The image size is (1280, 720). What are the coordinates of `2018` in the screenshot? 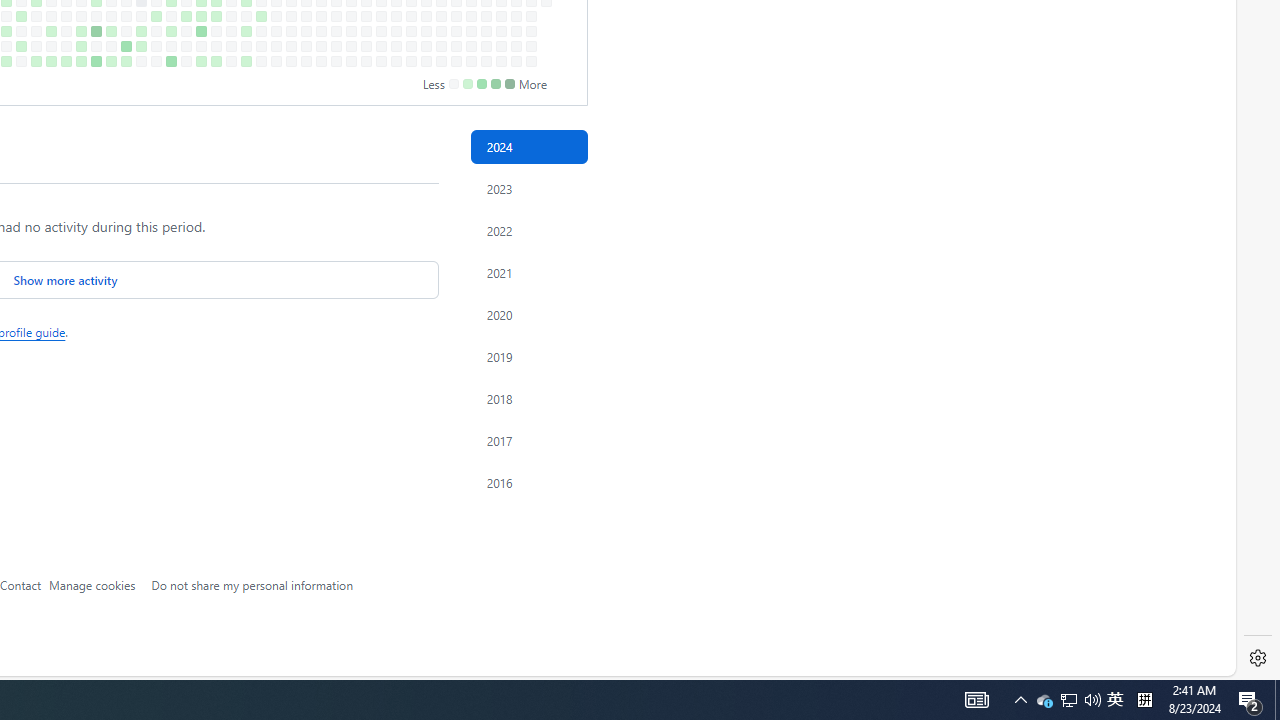 It's located at (528, 399).